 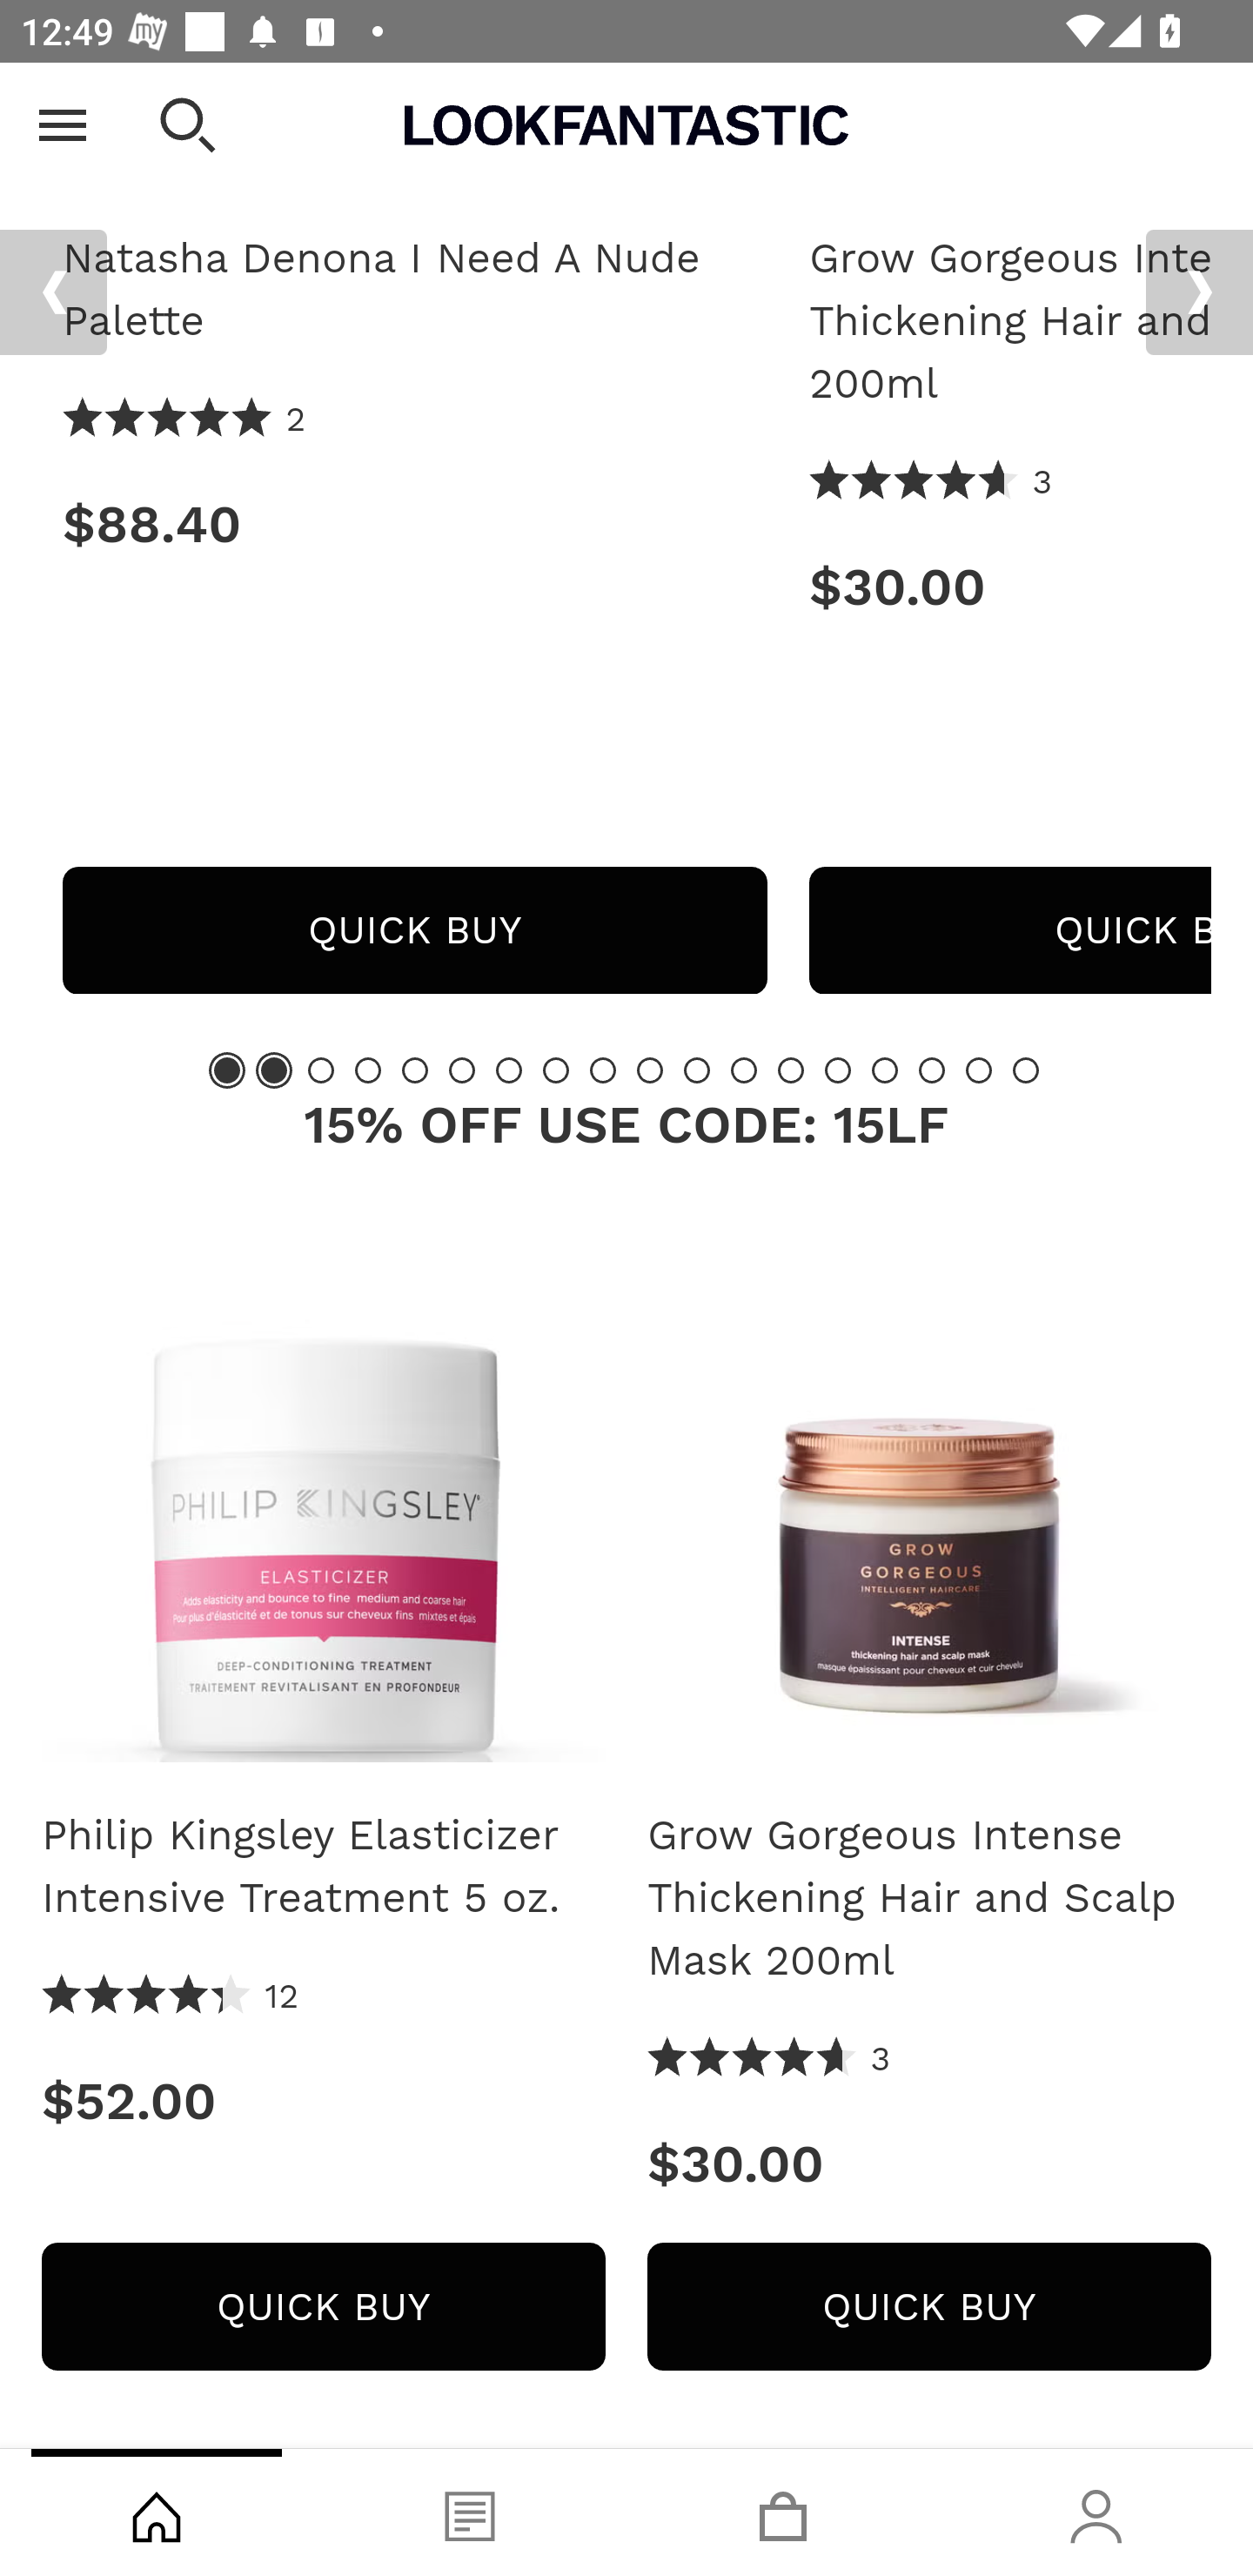 I want to click on Slide 5, so click(x=415, y=1071).